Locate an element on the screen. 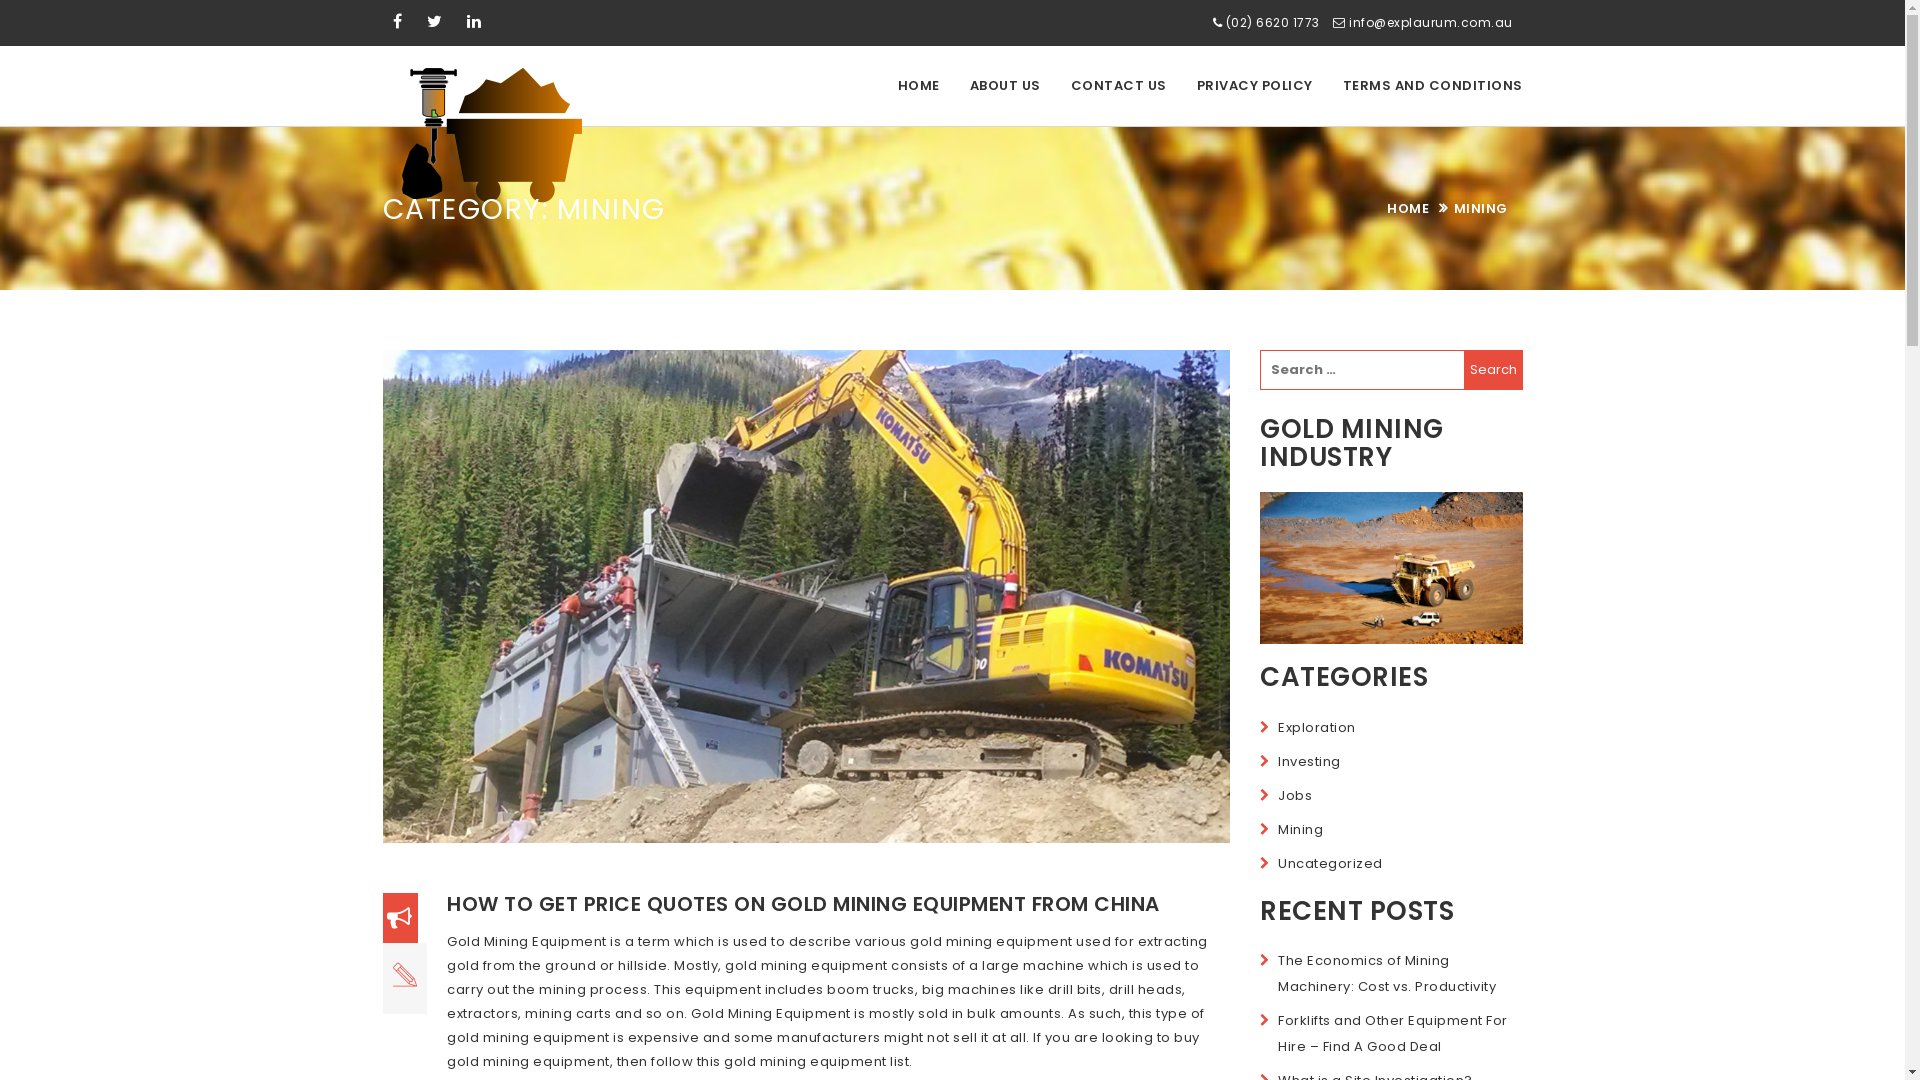  Exploration is located at coordinates (1317, 728).